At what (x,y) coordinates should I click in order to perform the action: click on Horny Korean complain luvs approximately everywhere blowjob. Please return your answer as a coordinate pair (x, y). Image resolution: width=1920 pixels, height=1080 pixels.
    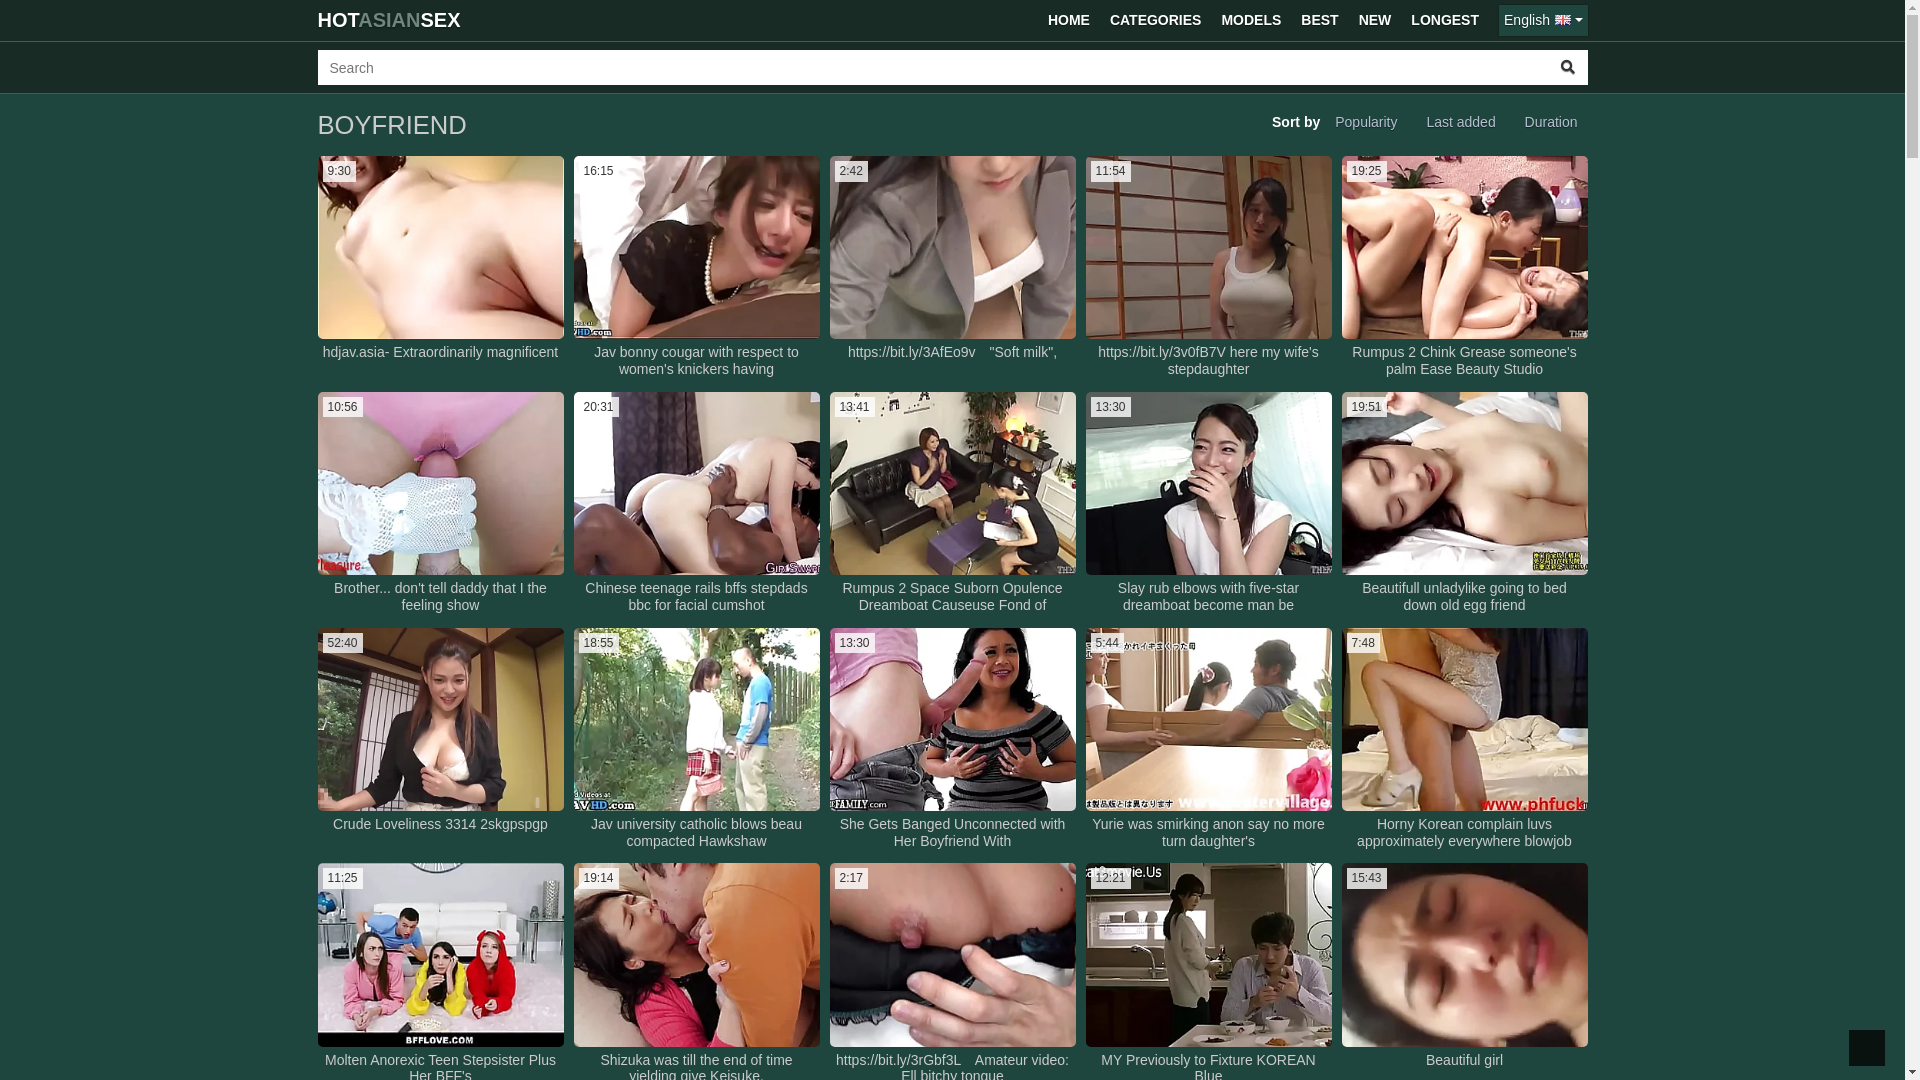
    Looking at the image, I should click on (1464, 833).